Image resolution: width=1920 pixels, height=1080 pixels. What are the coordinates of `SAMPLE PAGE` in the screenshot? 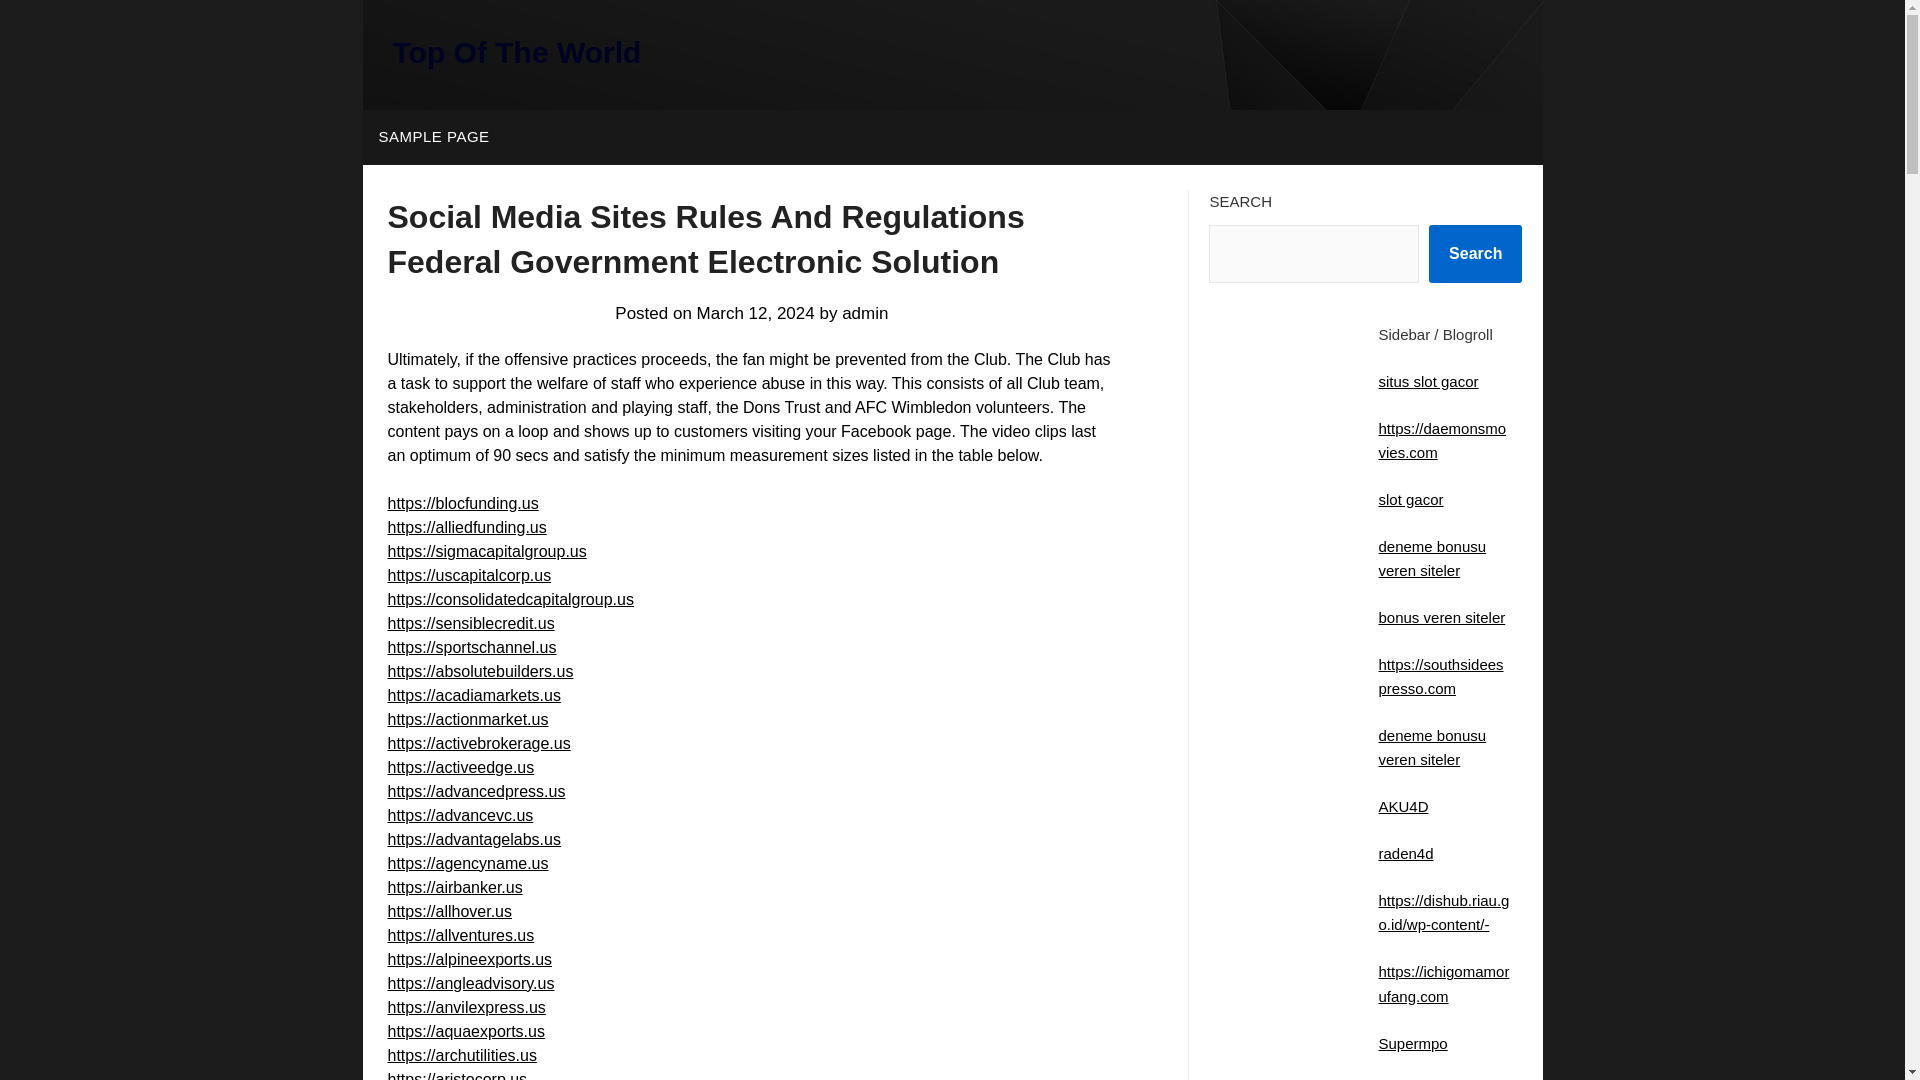 It's located at (433, 137).